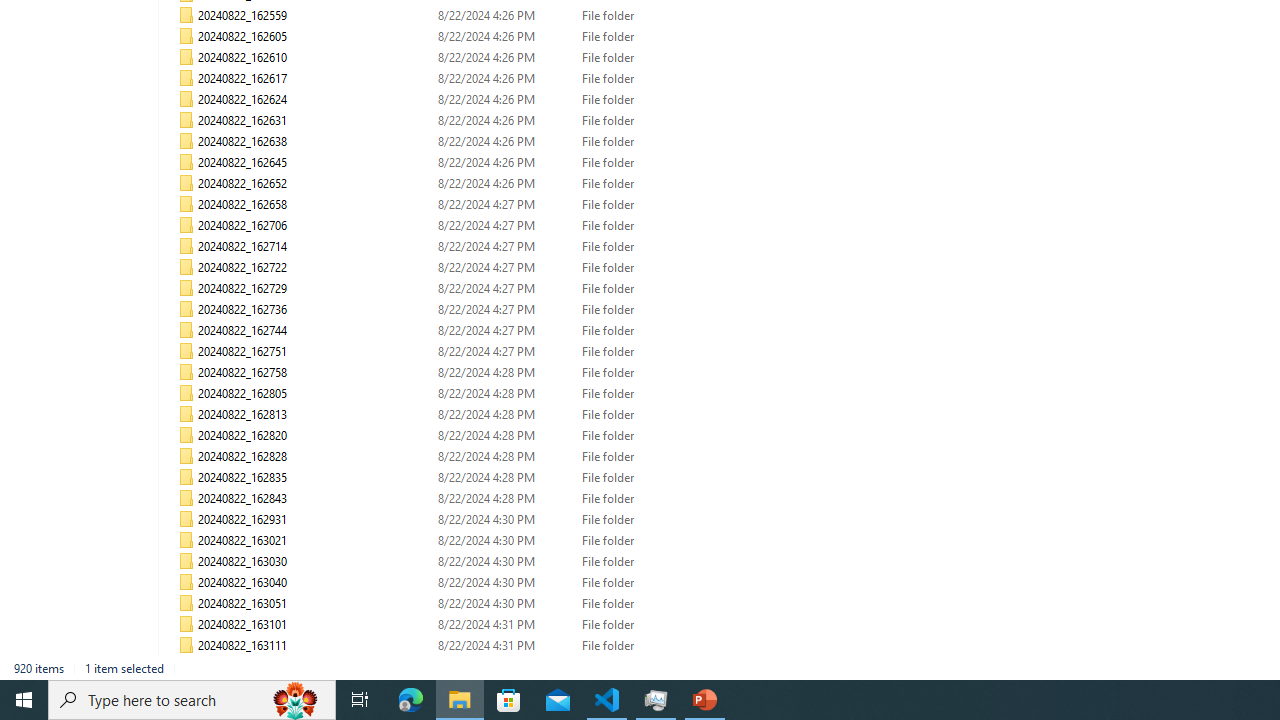 The height and width of the screenshot is (720, 1280). I want to click on Name, so click(314, 666).